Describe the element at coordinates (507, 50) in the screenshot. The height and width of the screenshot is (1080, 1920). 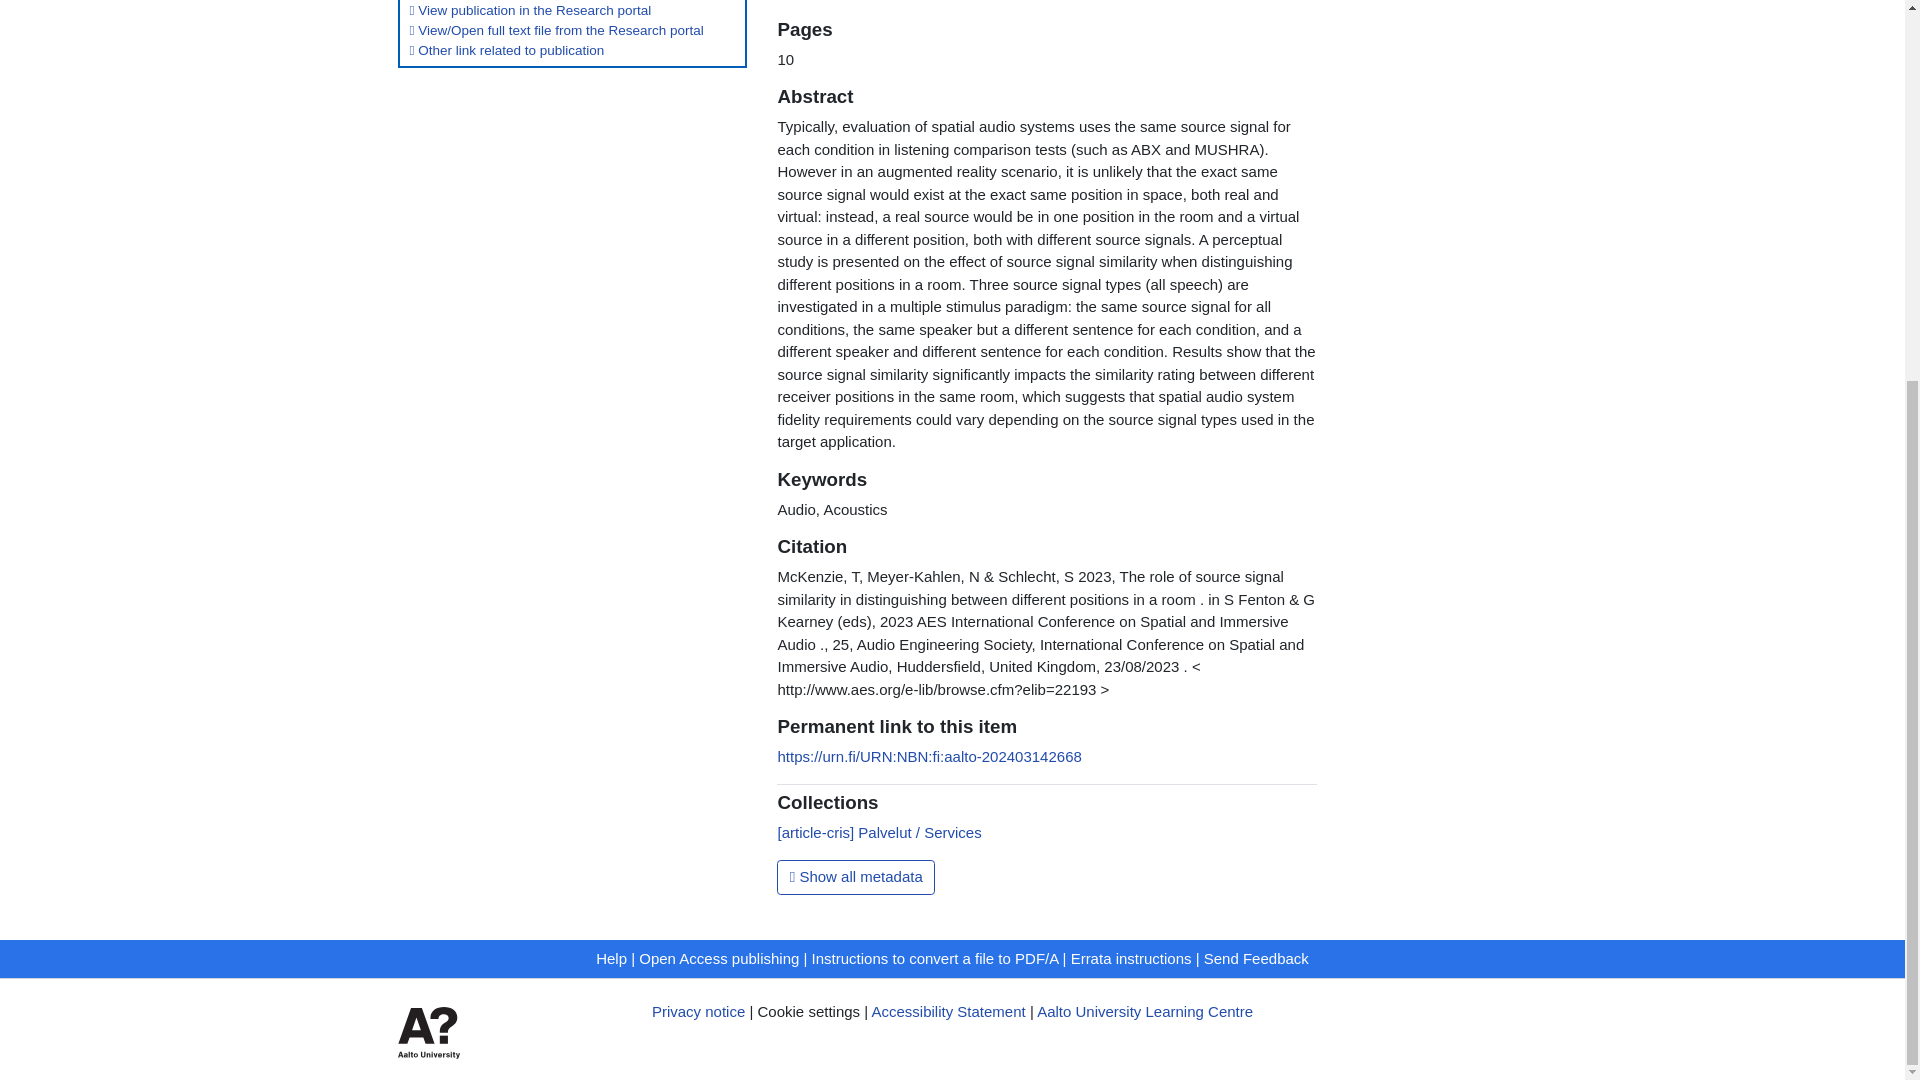
I see `Other link related to publication` at that location.